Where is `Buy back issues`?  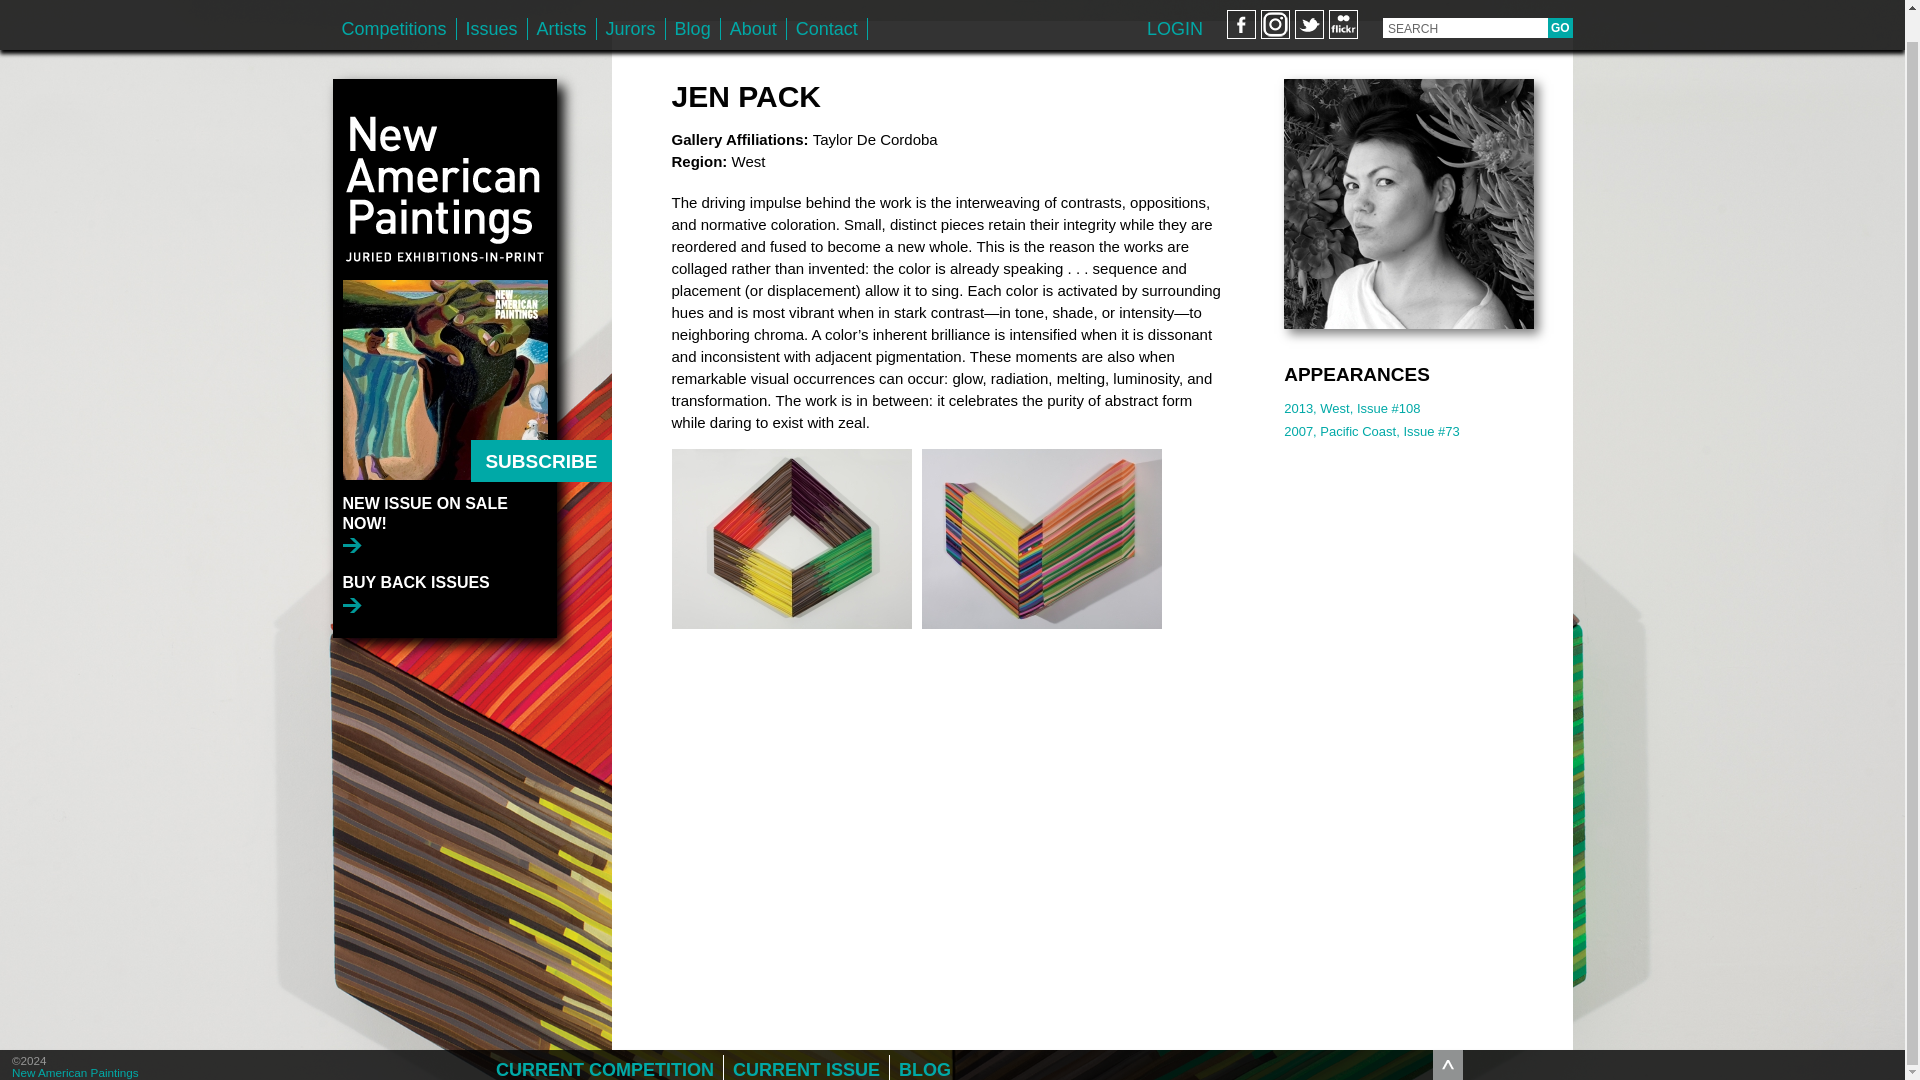 Buy back issues is located at coordinates (415, 564).